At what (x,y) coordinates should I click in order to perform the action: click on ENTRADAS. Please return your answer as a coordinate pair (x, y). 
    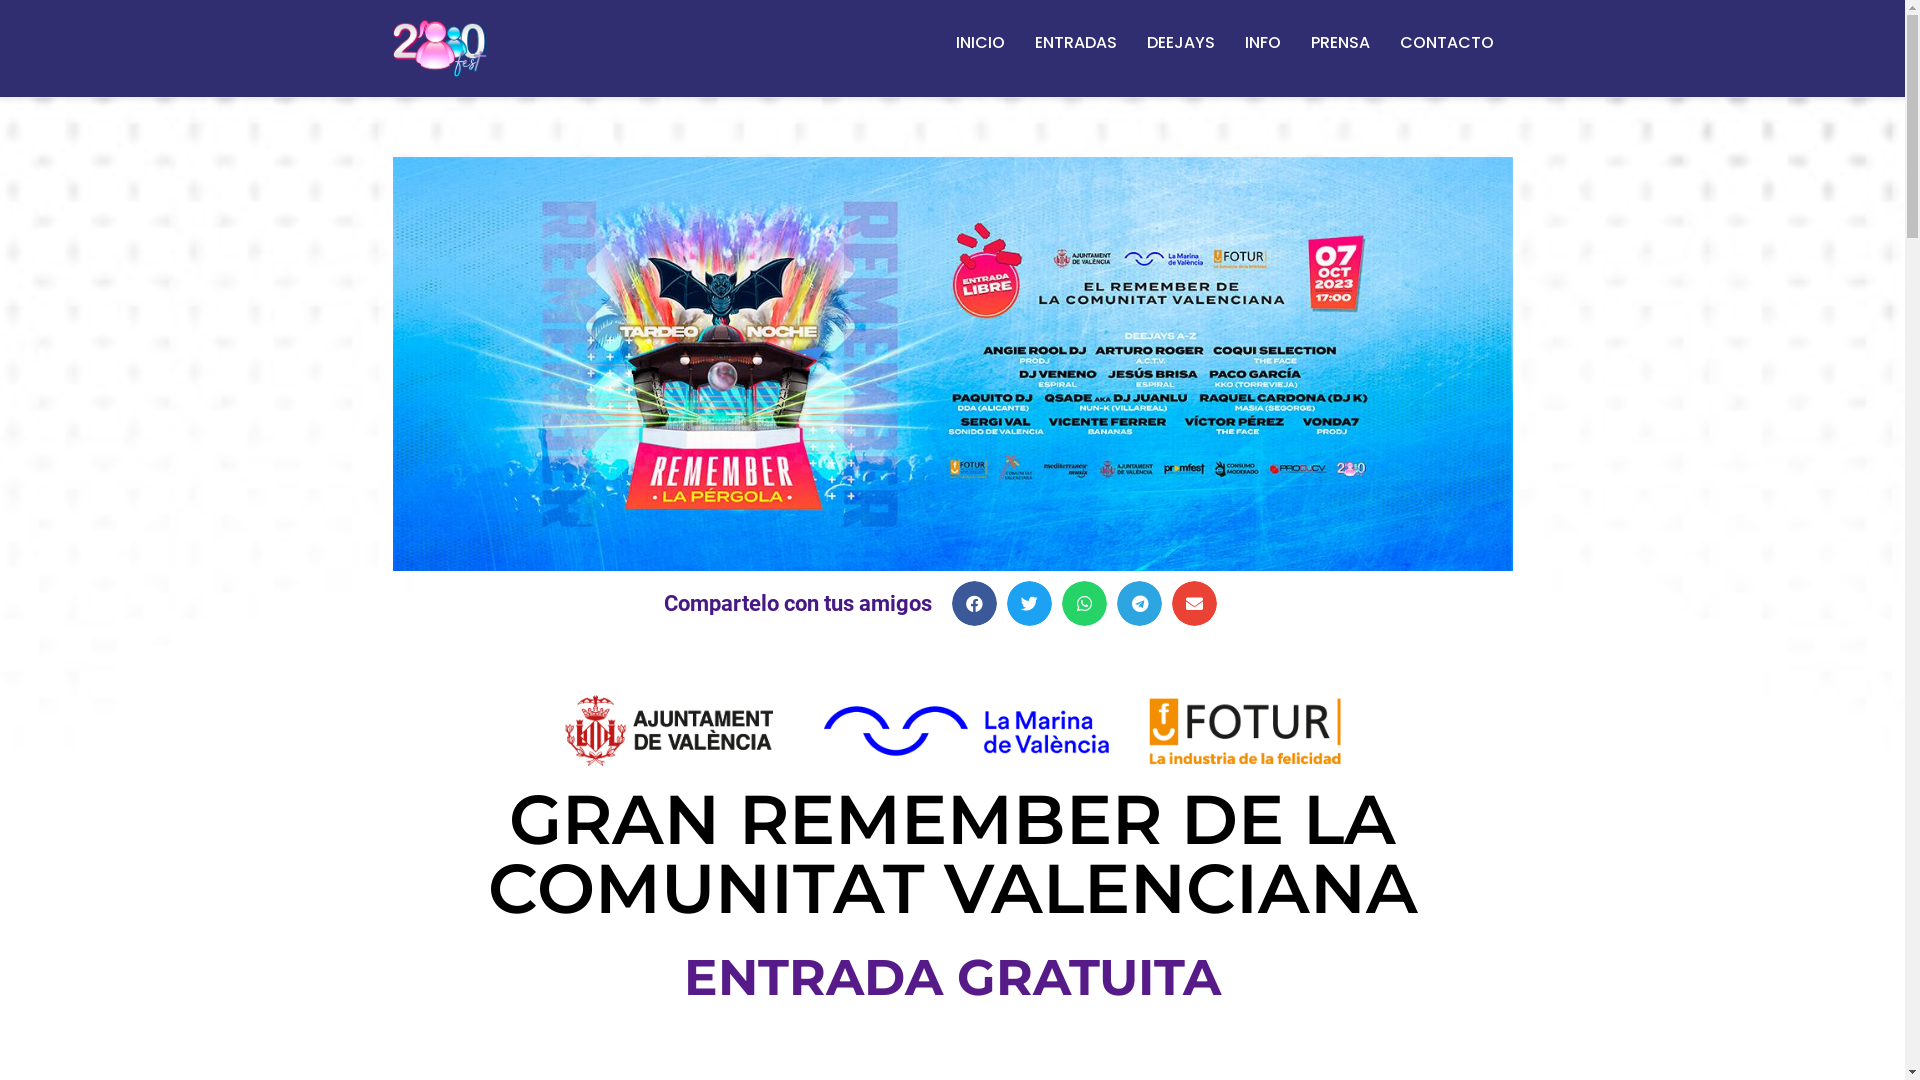
    Looking at the image, I should click on (1076, 43).